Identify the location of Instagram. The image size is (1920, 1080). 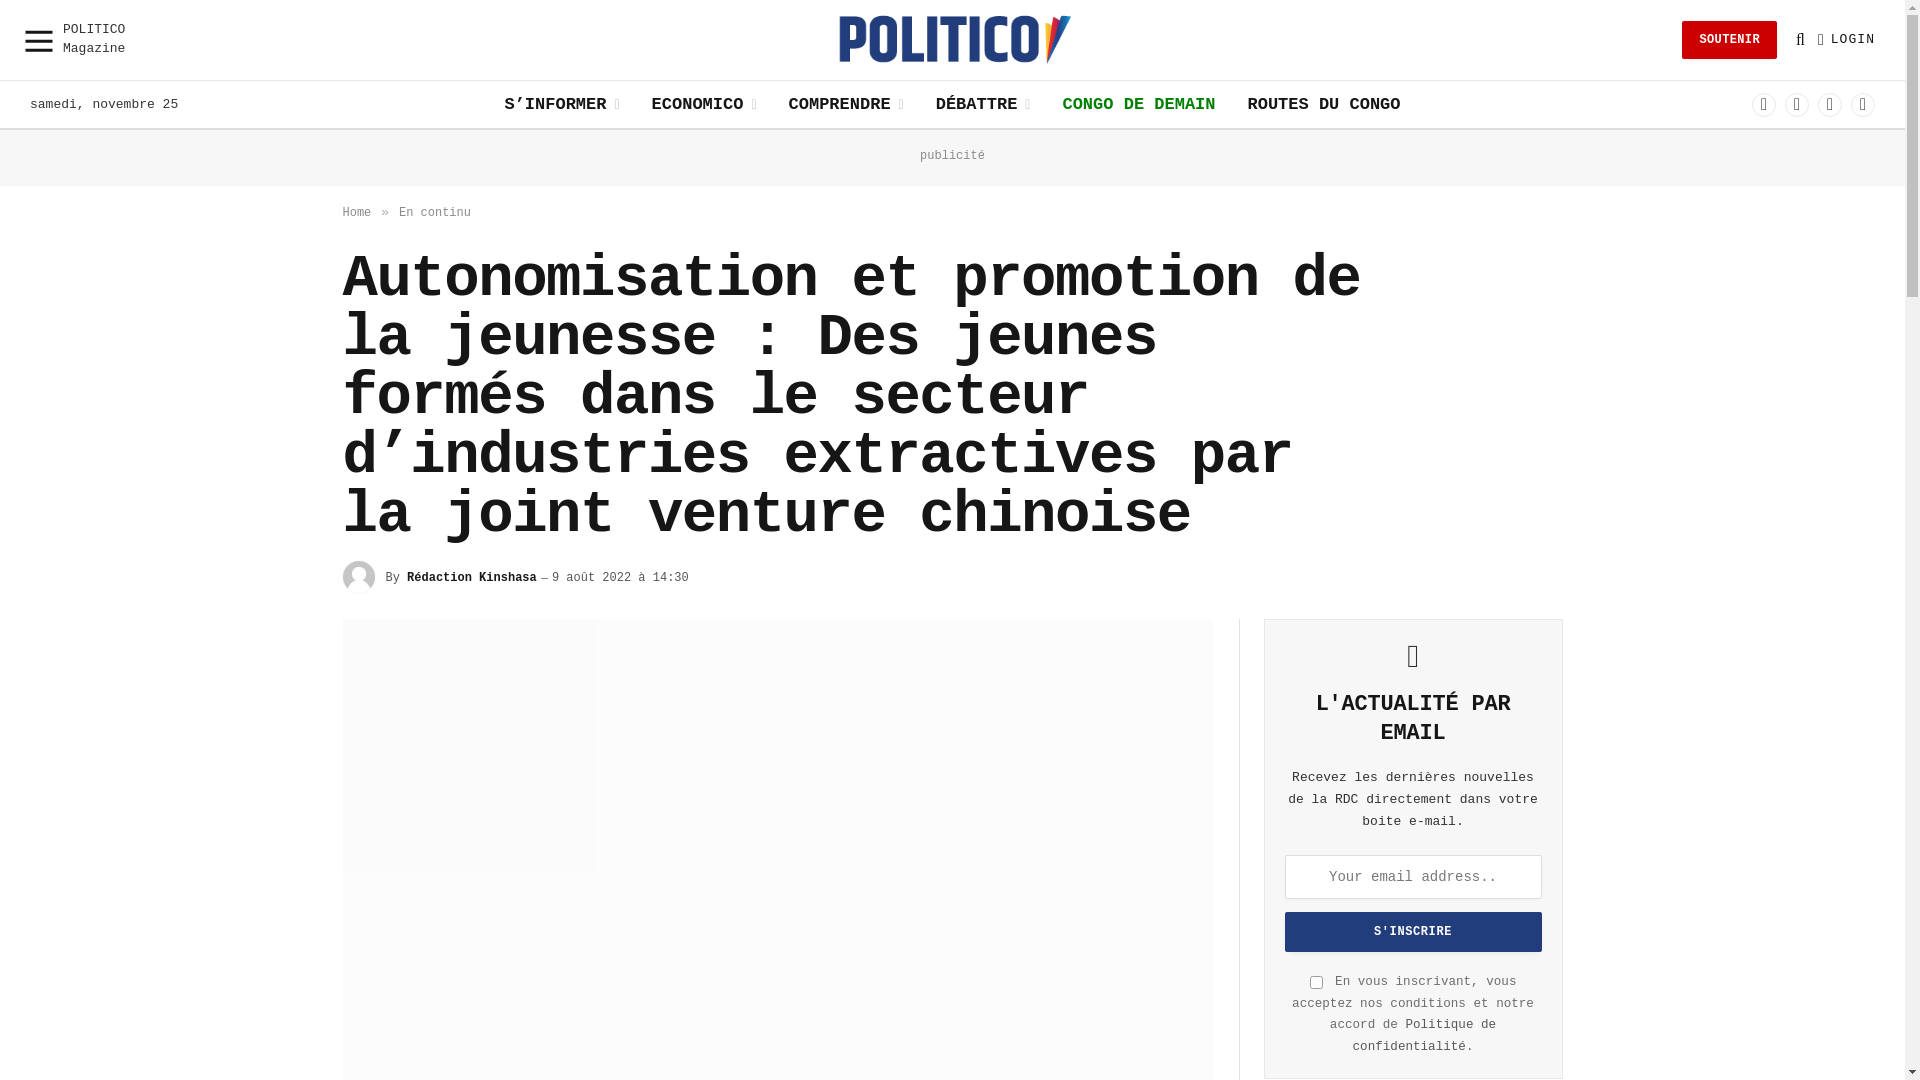
(1830, 104).